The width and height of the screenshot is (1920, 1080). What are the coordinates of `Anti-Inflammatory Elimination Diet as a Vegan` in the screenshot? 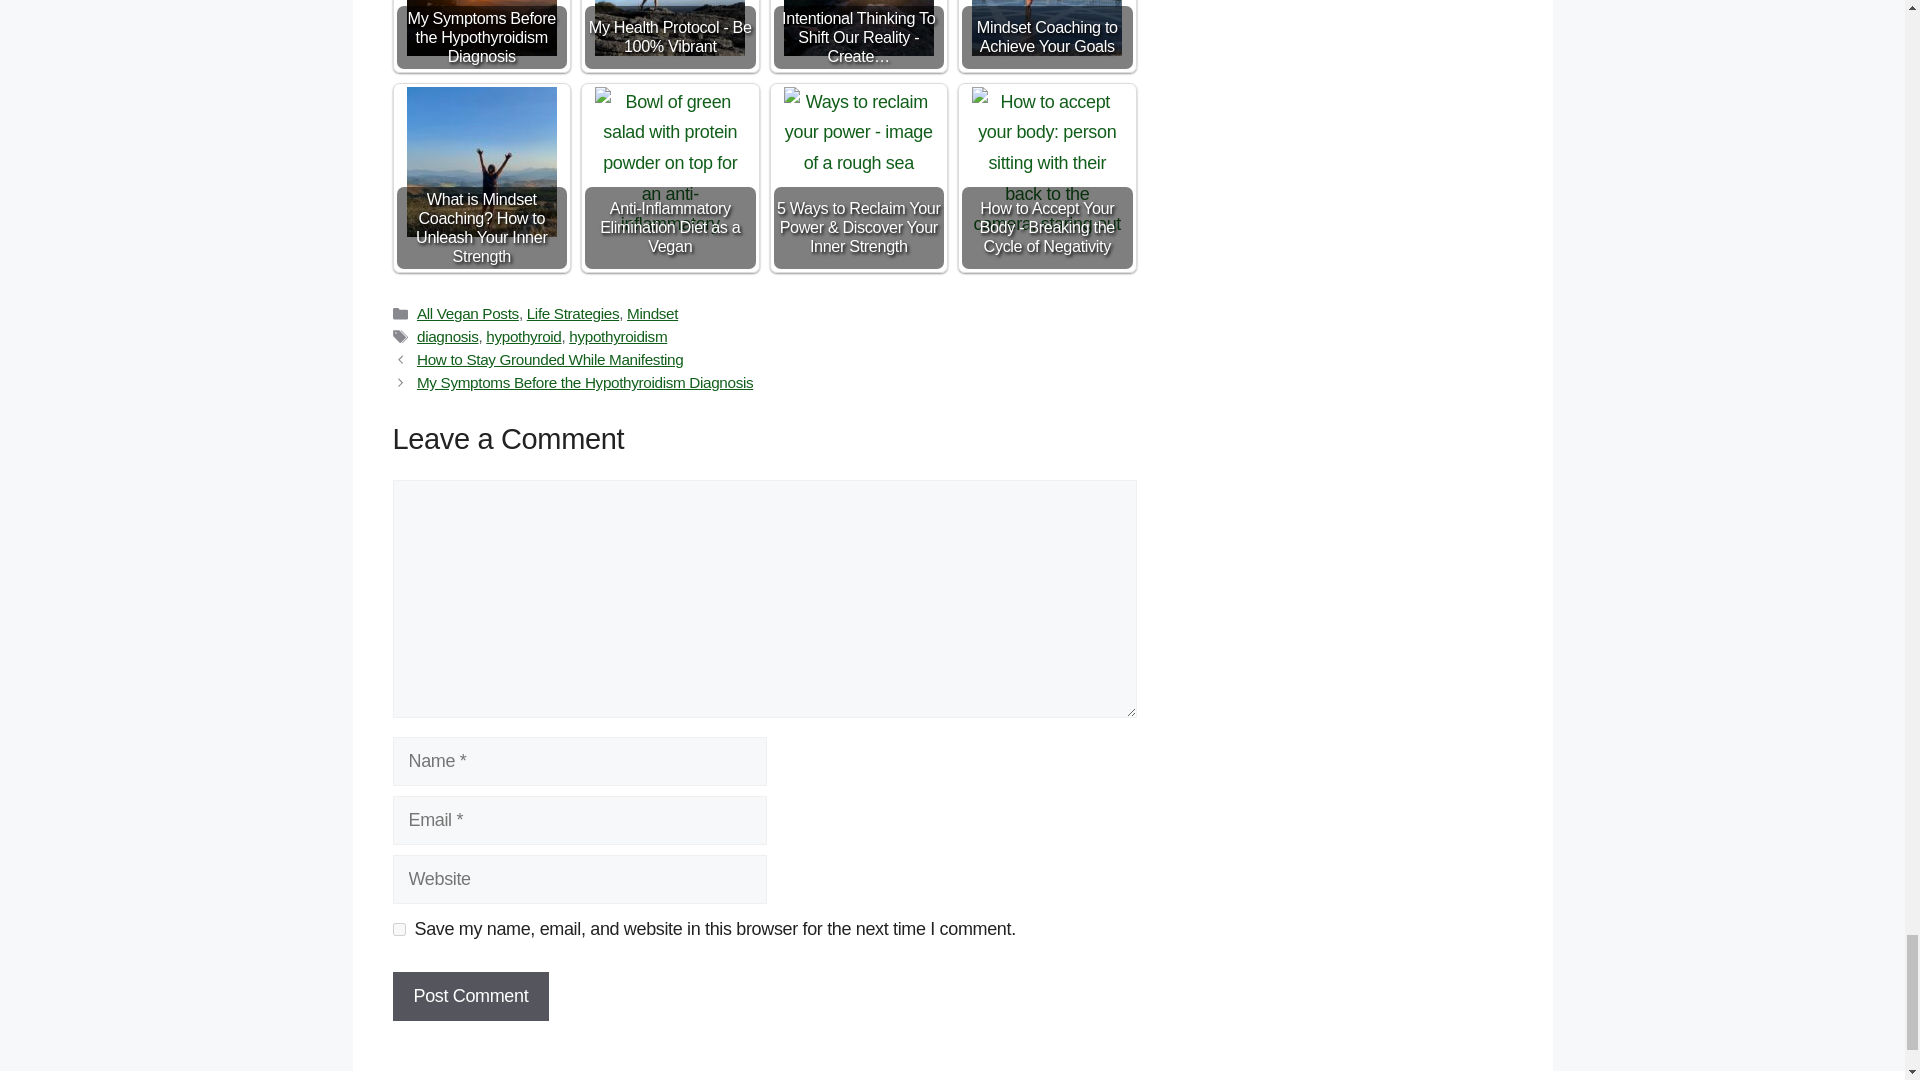 It's located at (670, 162).